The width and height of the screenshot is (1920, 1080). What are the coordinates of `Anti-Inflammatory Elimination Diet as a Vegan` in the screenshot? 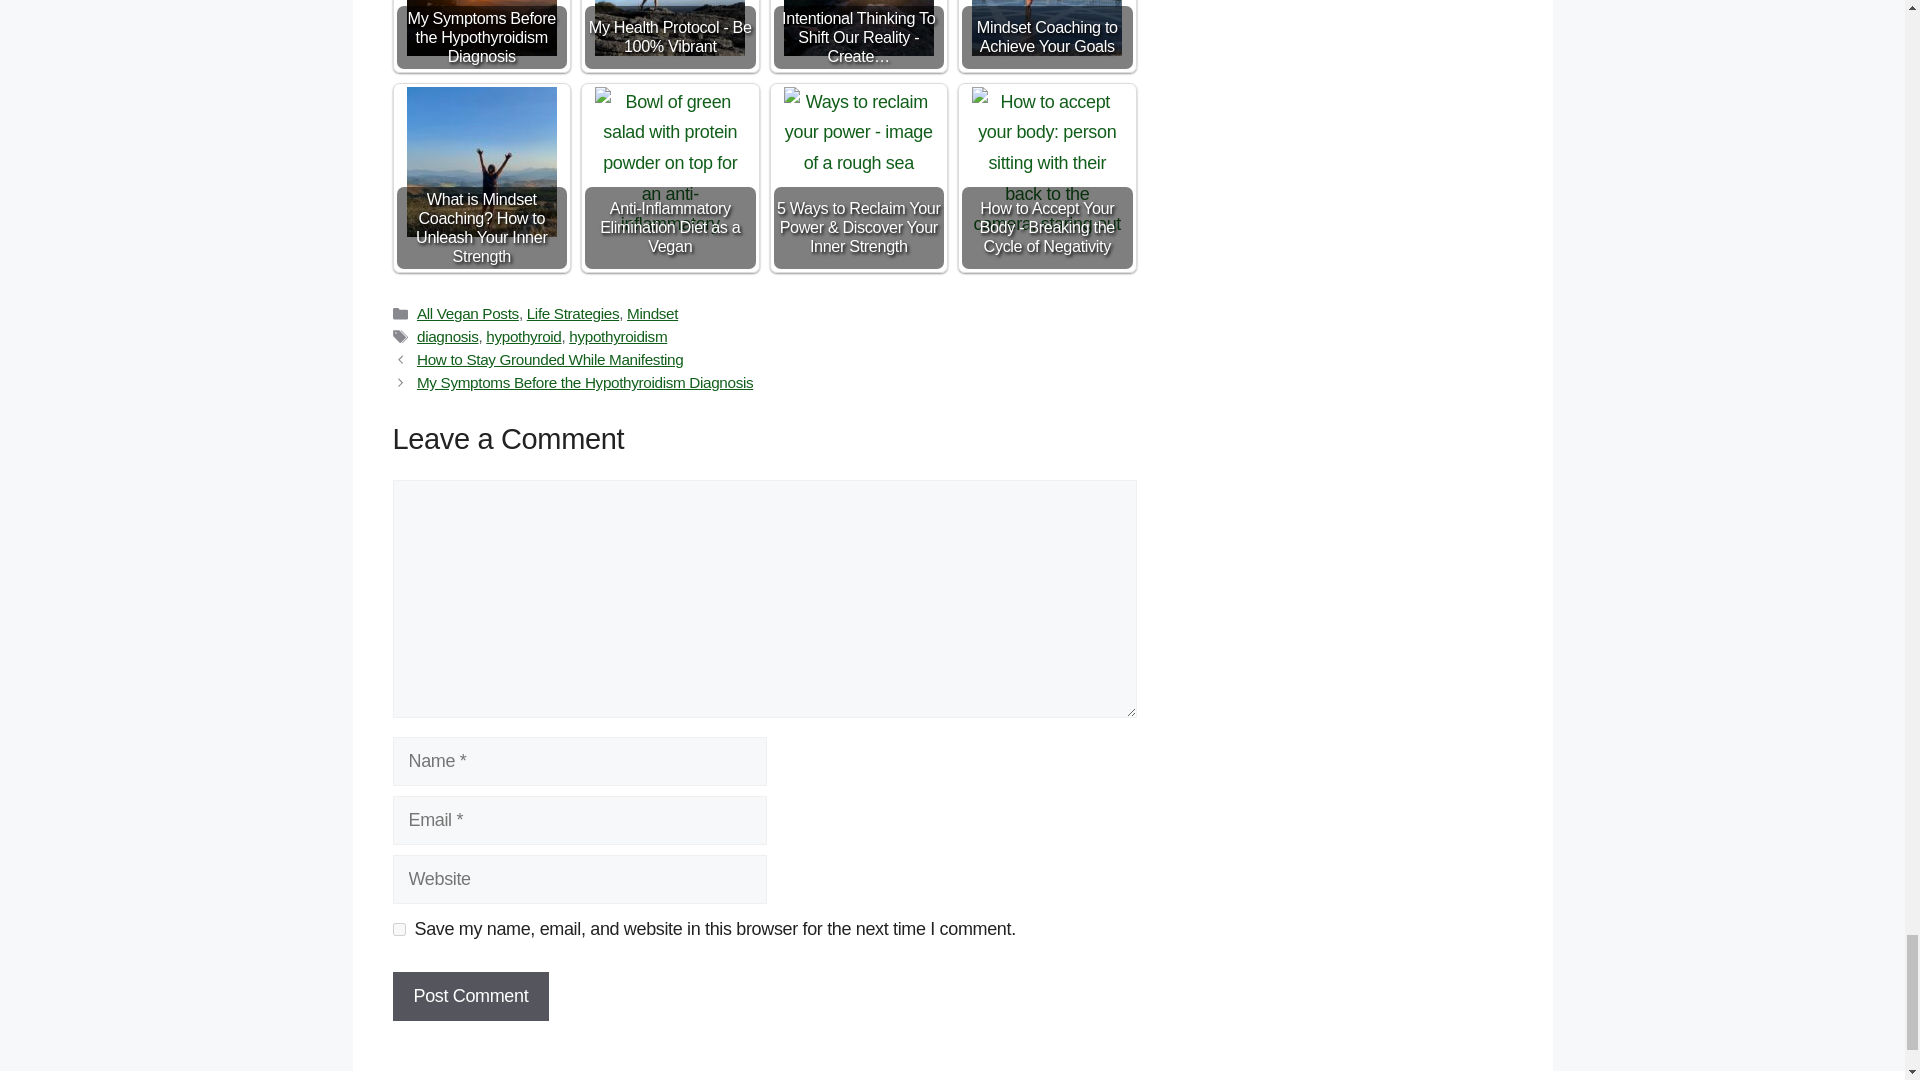 It's located at (670, 162).